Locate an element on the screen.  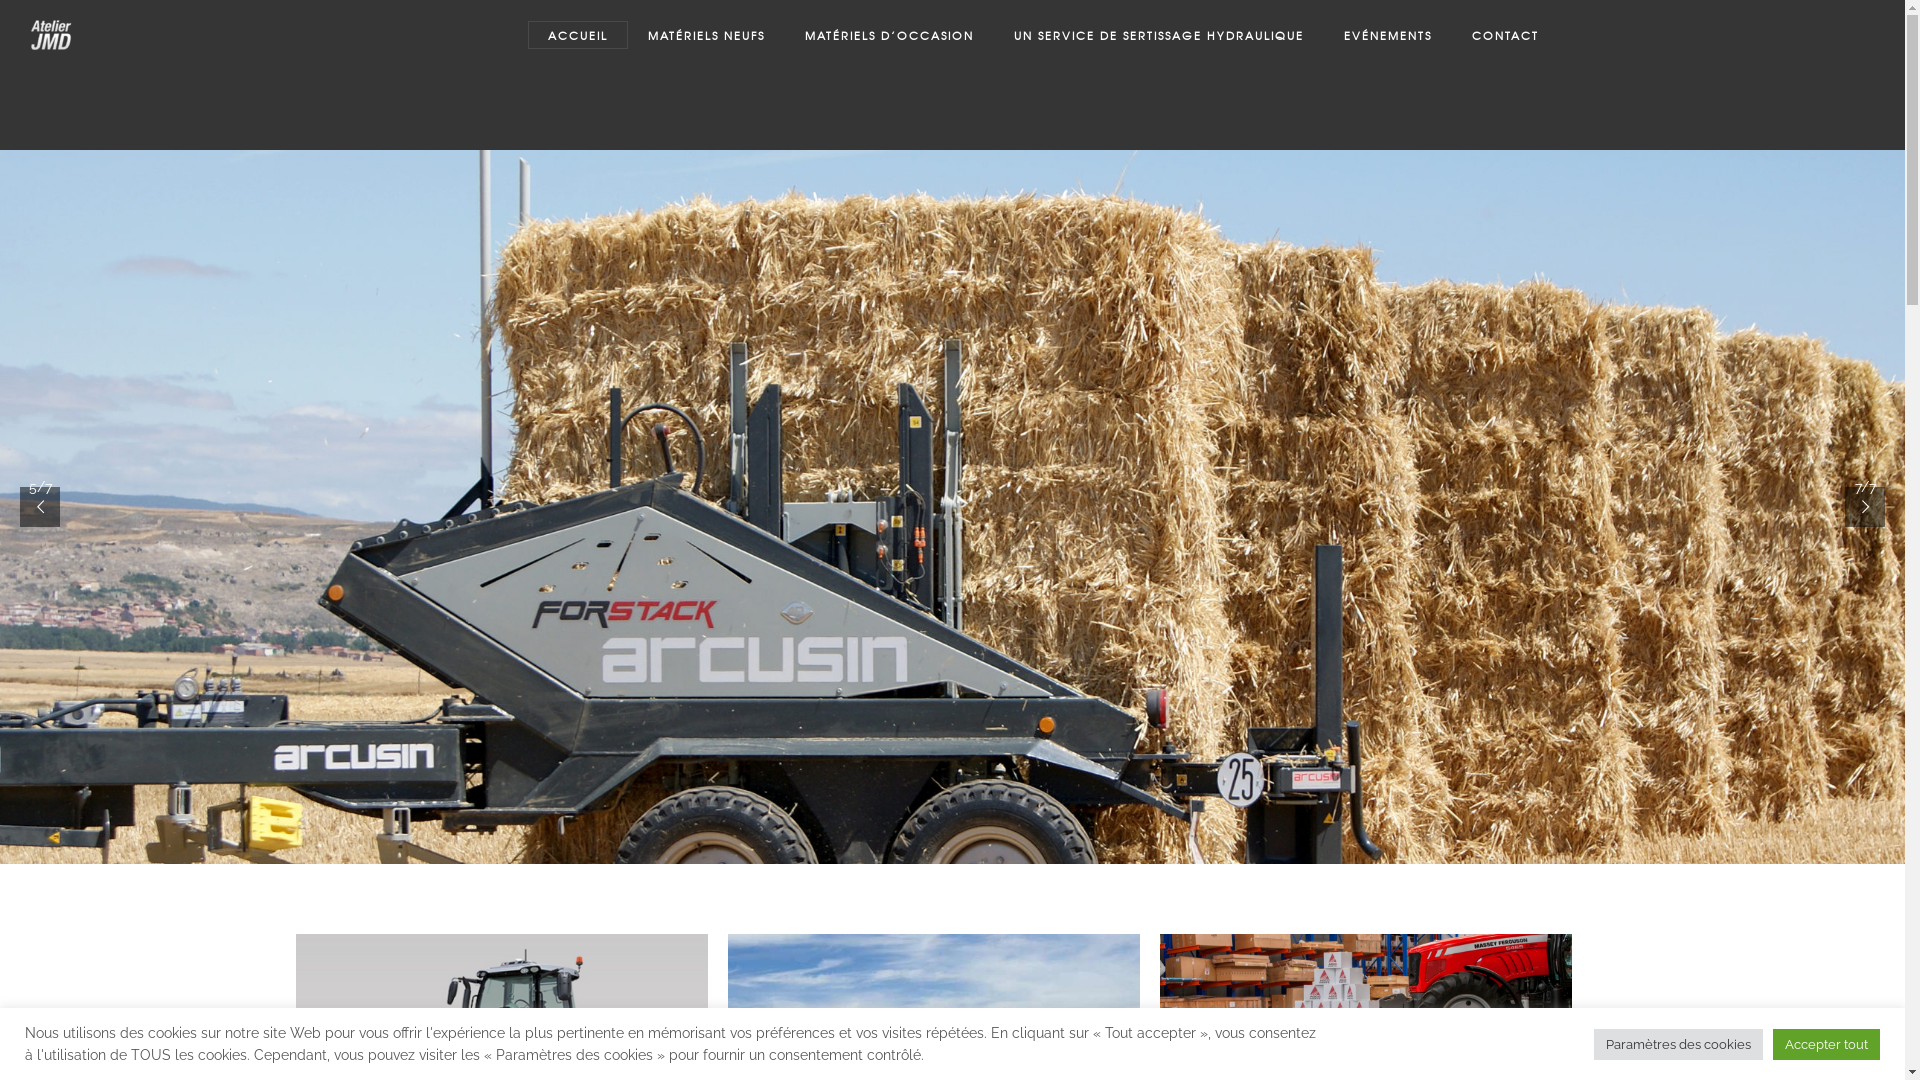
ACCUEIL is located at coordinates (578, 35).